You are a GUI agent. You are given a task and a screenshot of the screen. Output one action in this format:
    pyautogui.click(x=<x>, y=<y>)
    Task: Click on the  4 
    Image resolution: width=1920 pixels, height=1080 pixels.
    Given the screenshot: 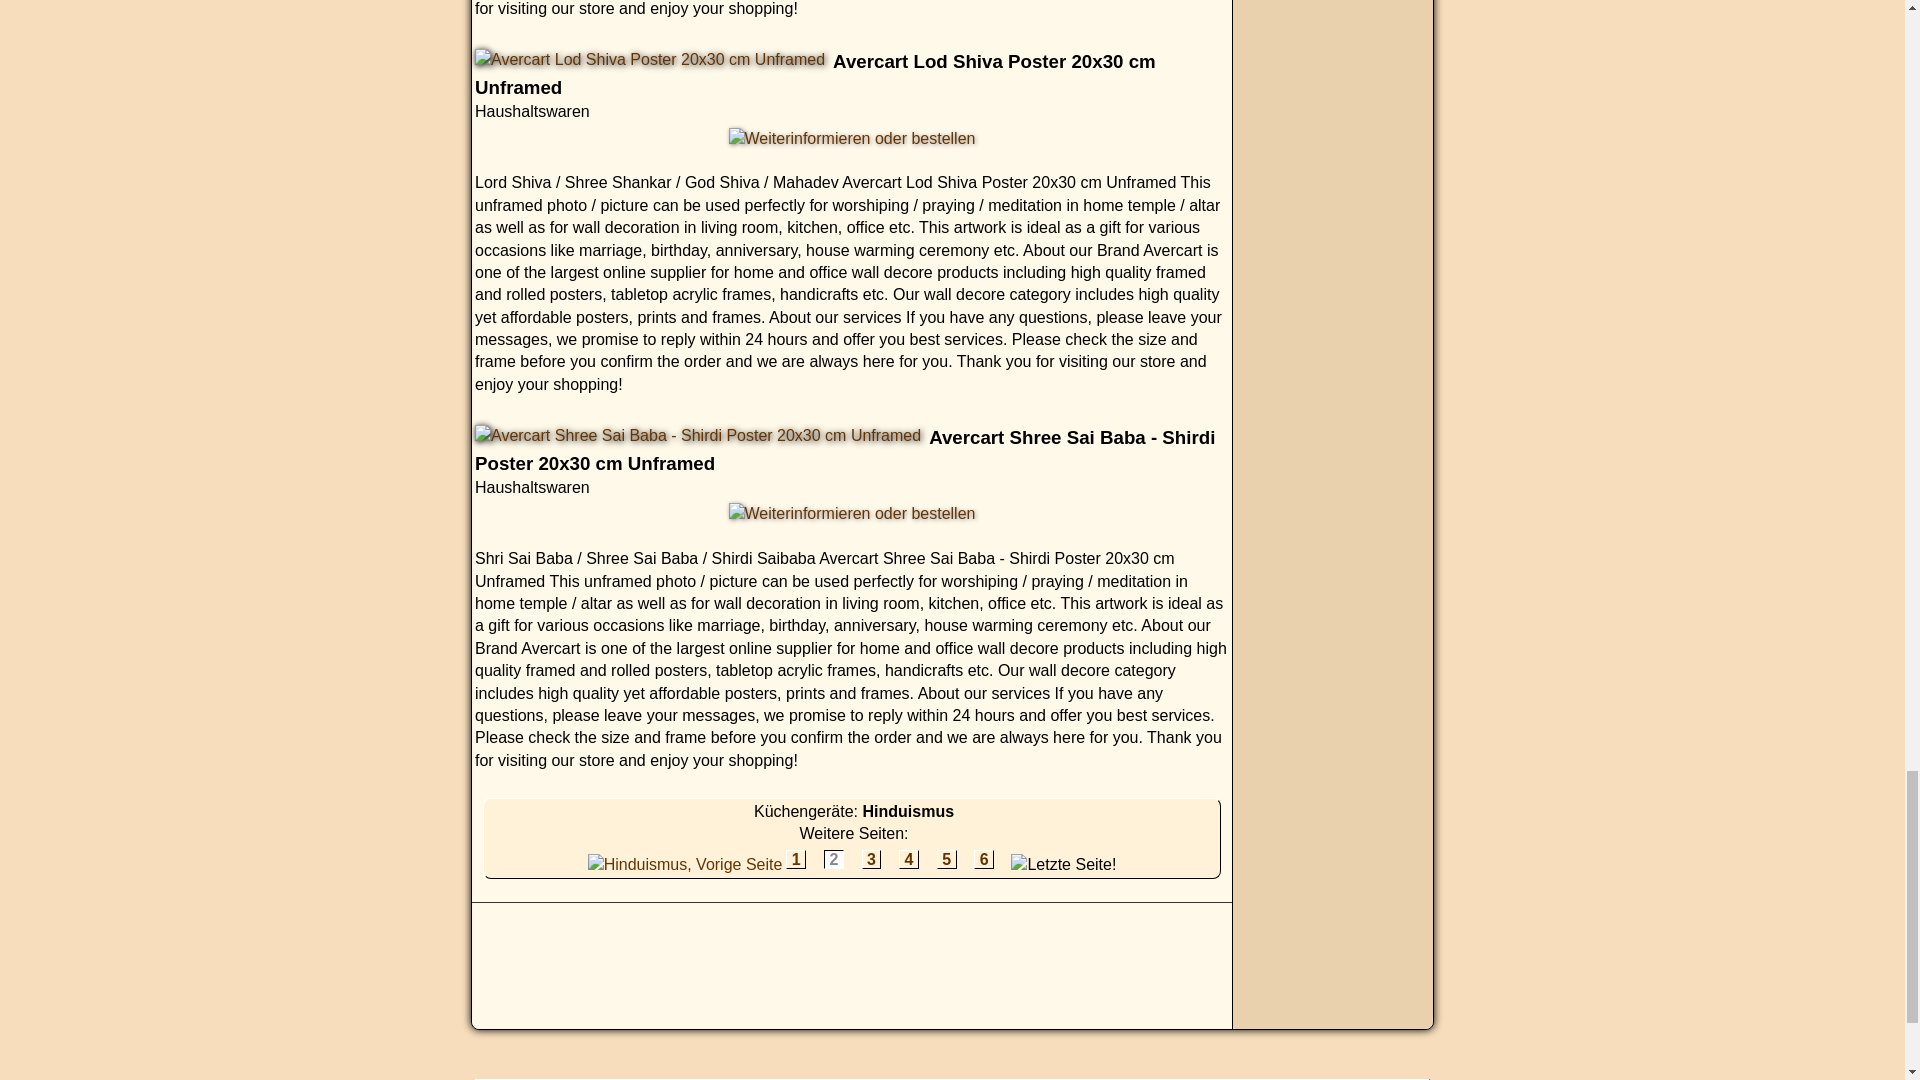 What is the action you would take?
    pyautogui.click(x=908, y=859)
    